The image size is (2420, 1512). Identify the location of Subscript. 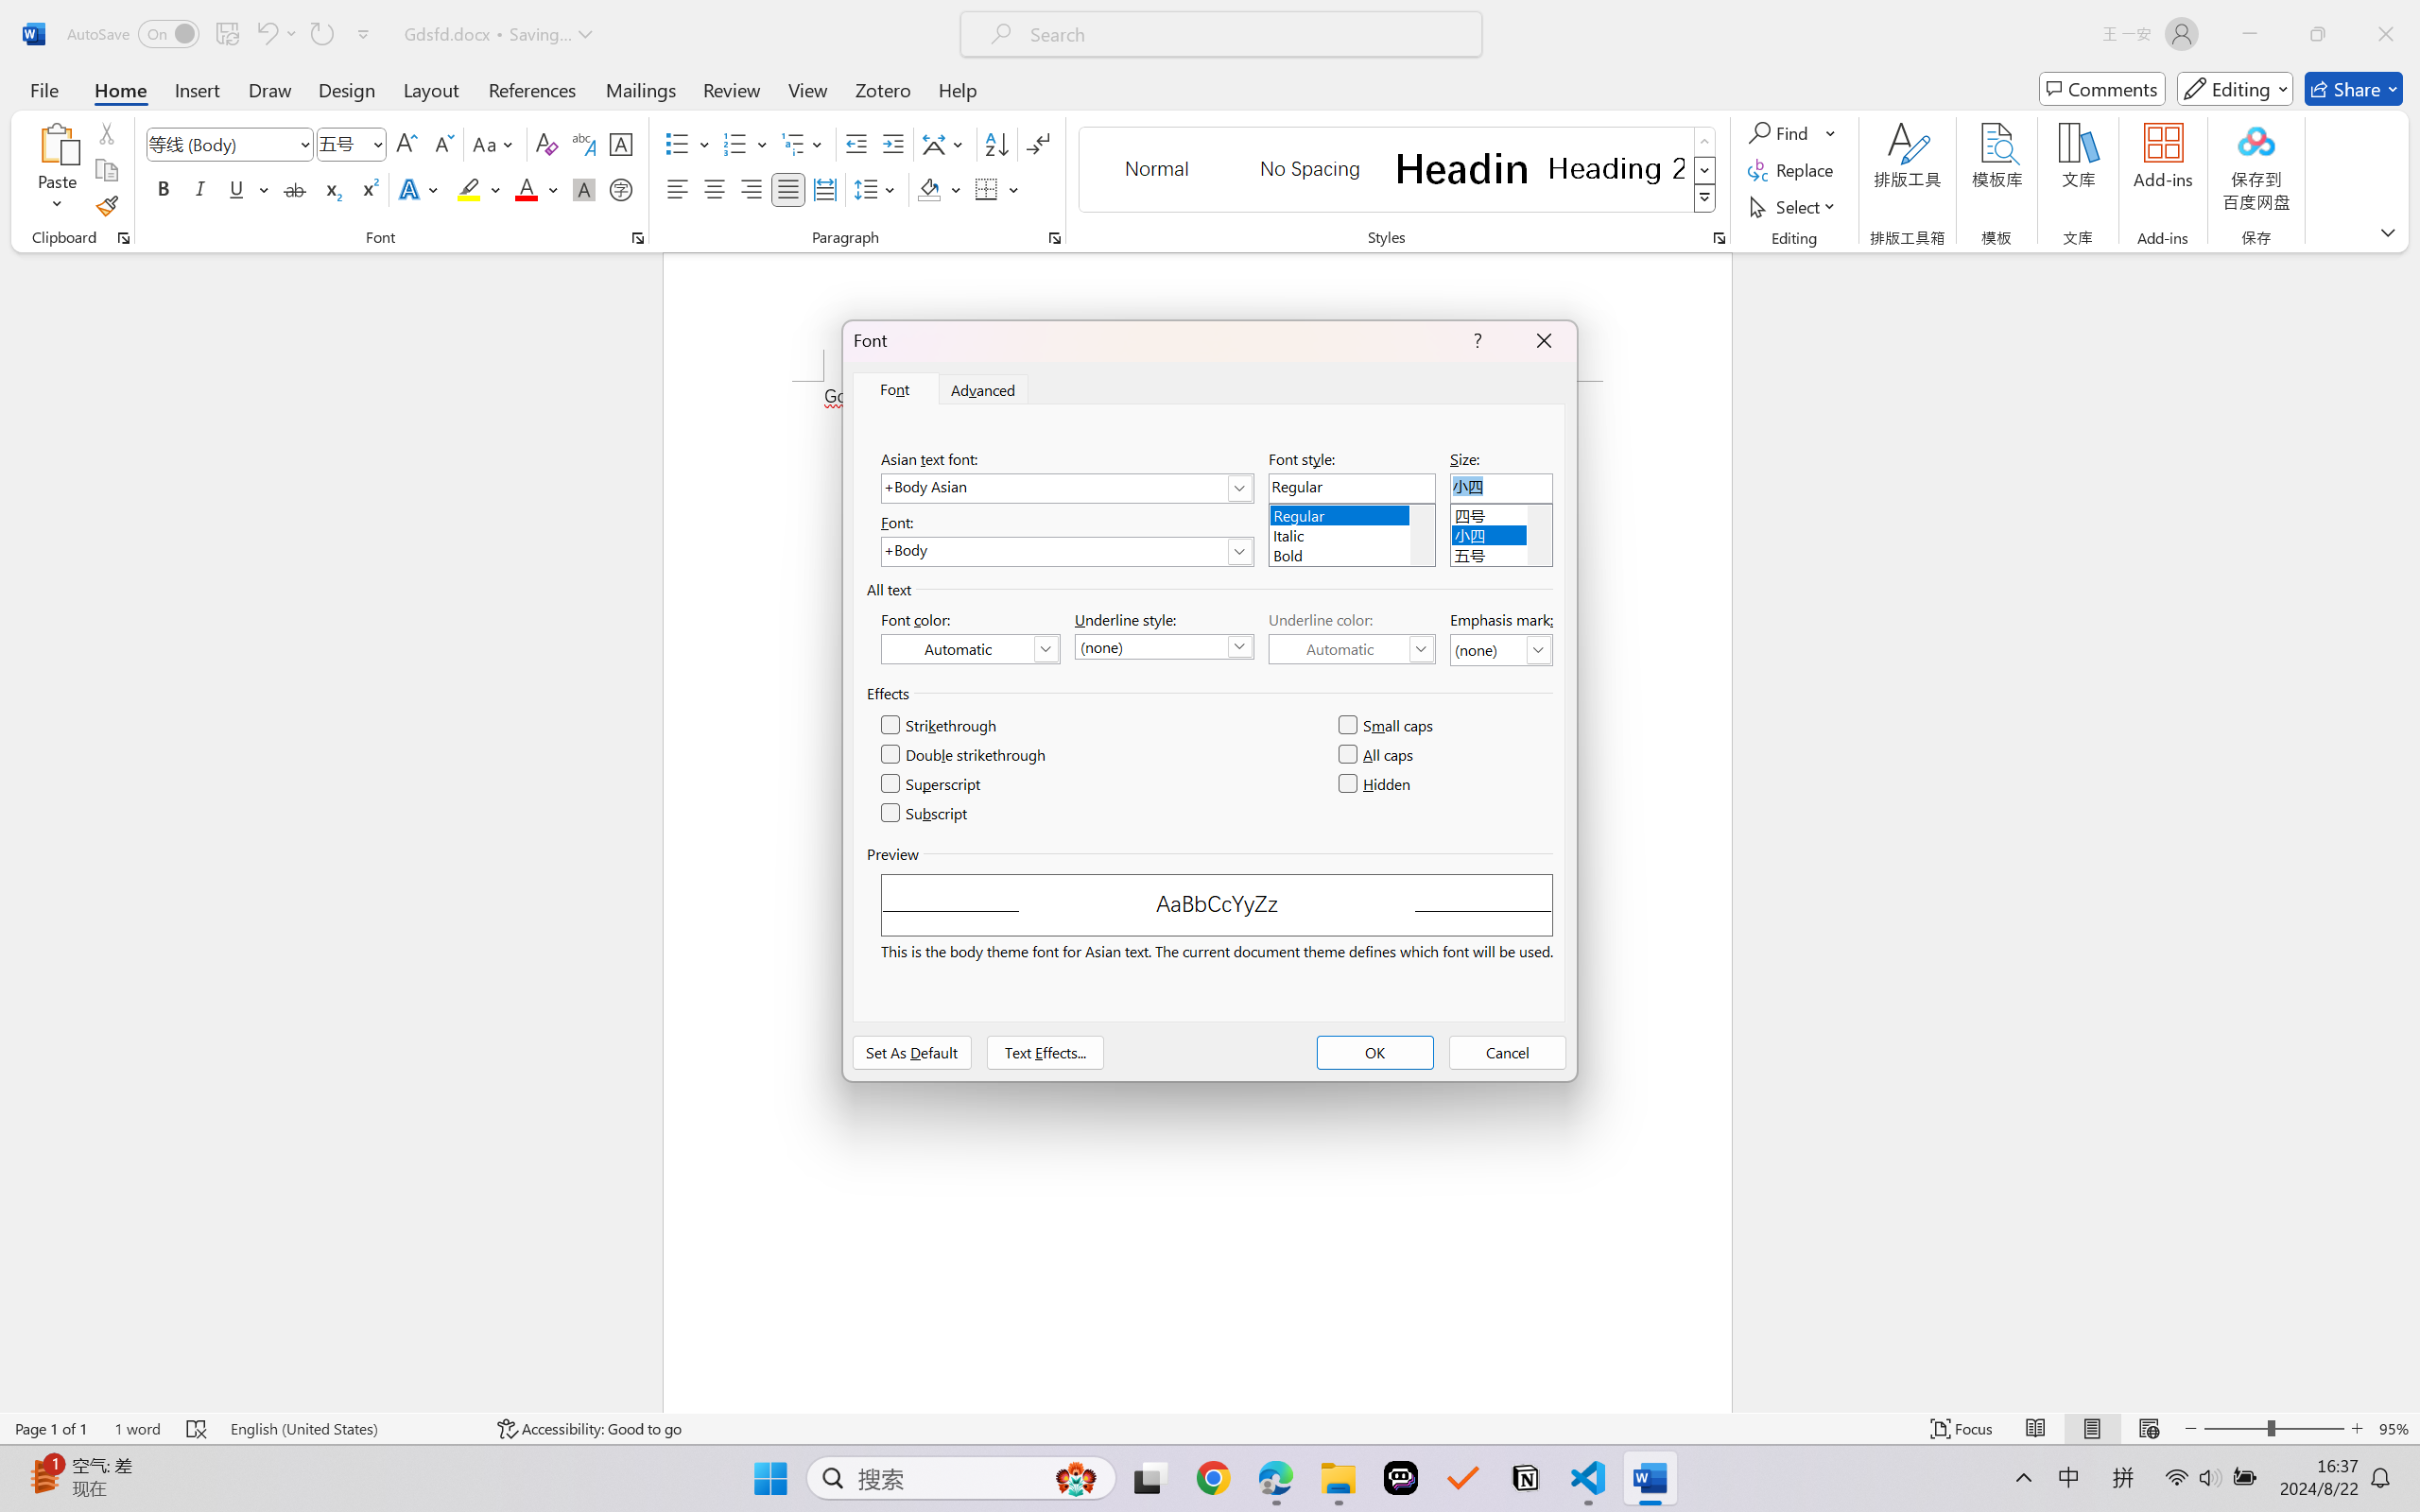
(925, 813).